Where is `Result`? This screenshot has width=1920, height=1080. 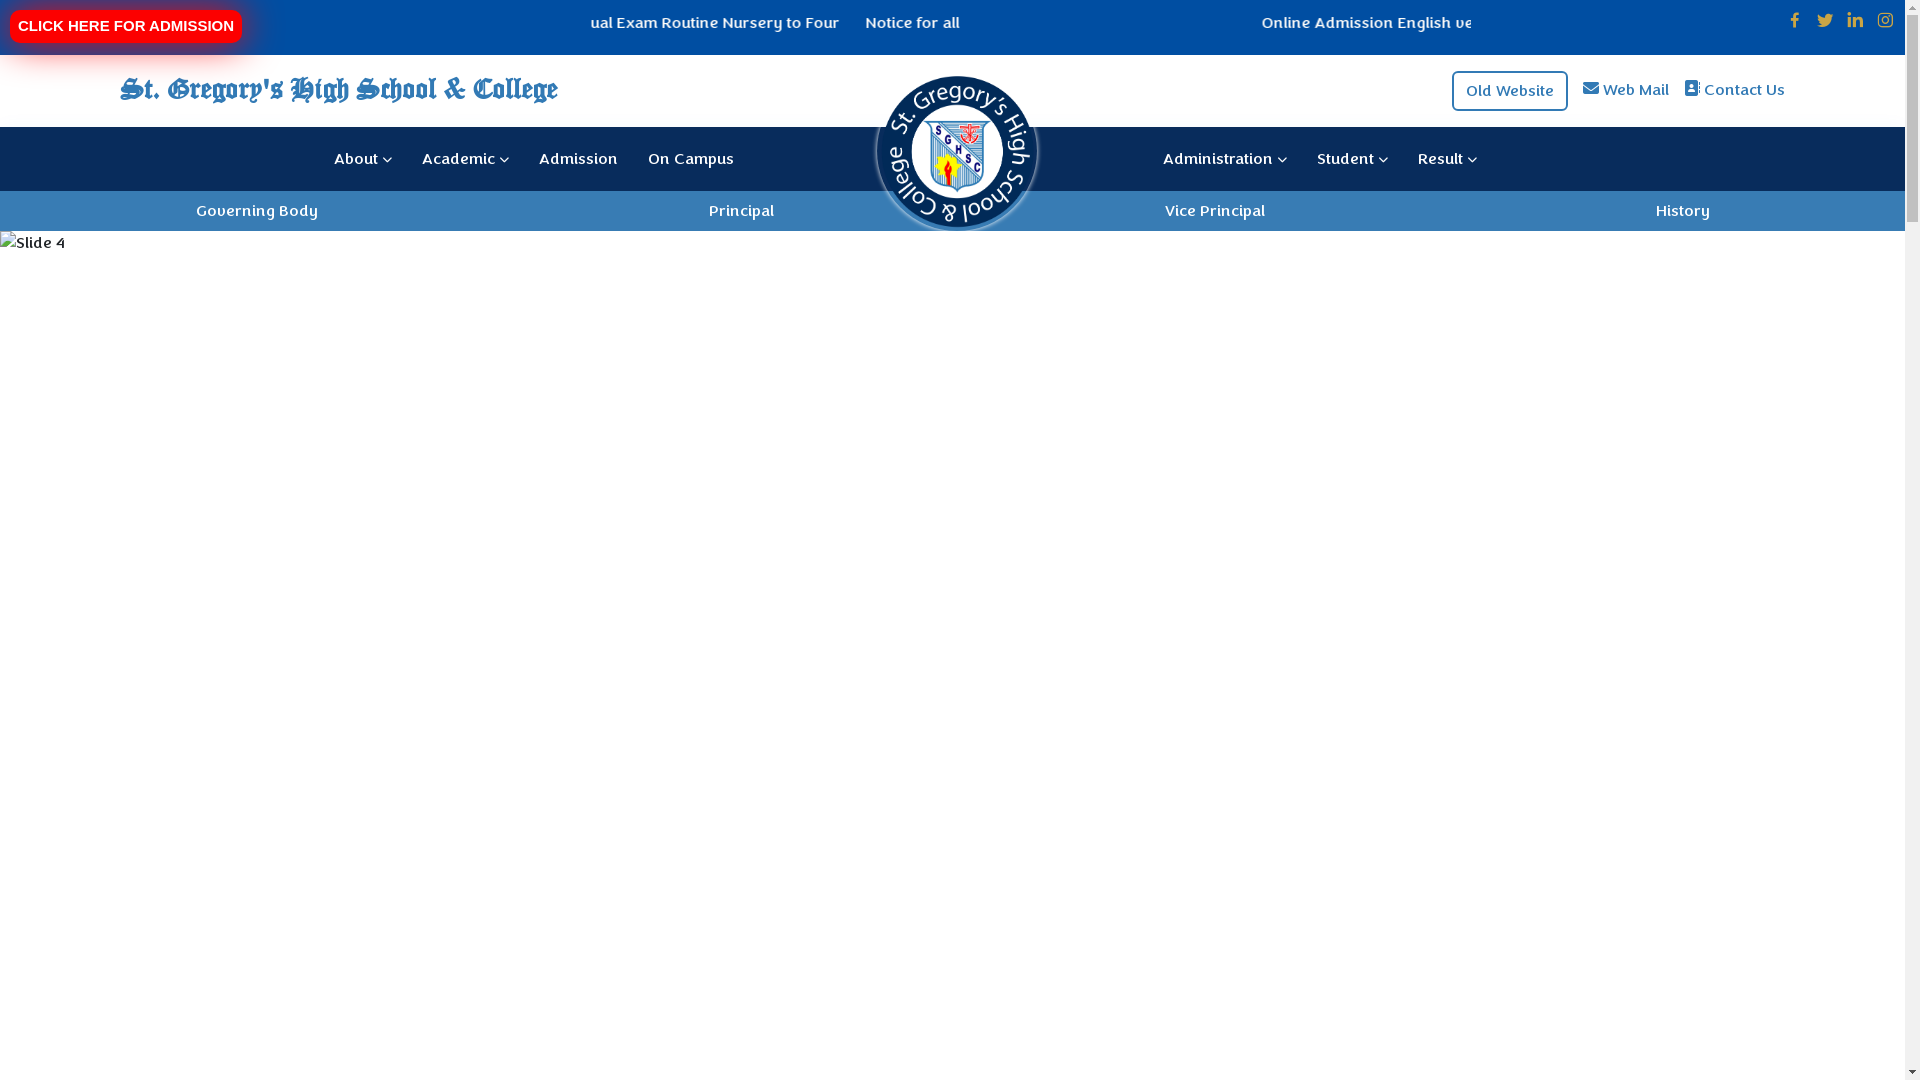
Result is located at coordinates (1448, 158).